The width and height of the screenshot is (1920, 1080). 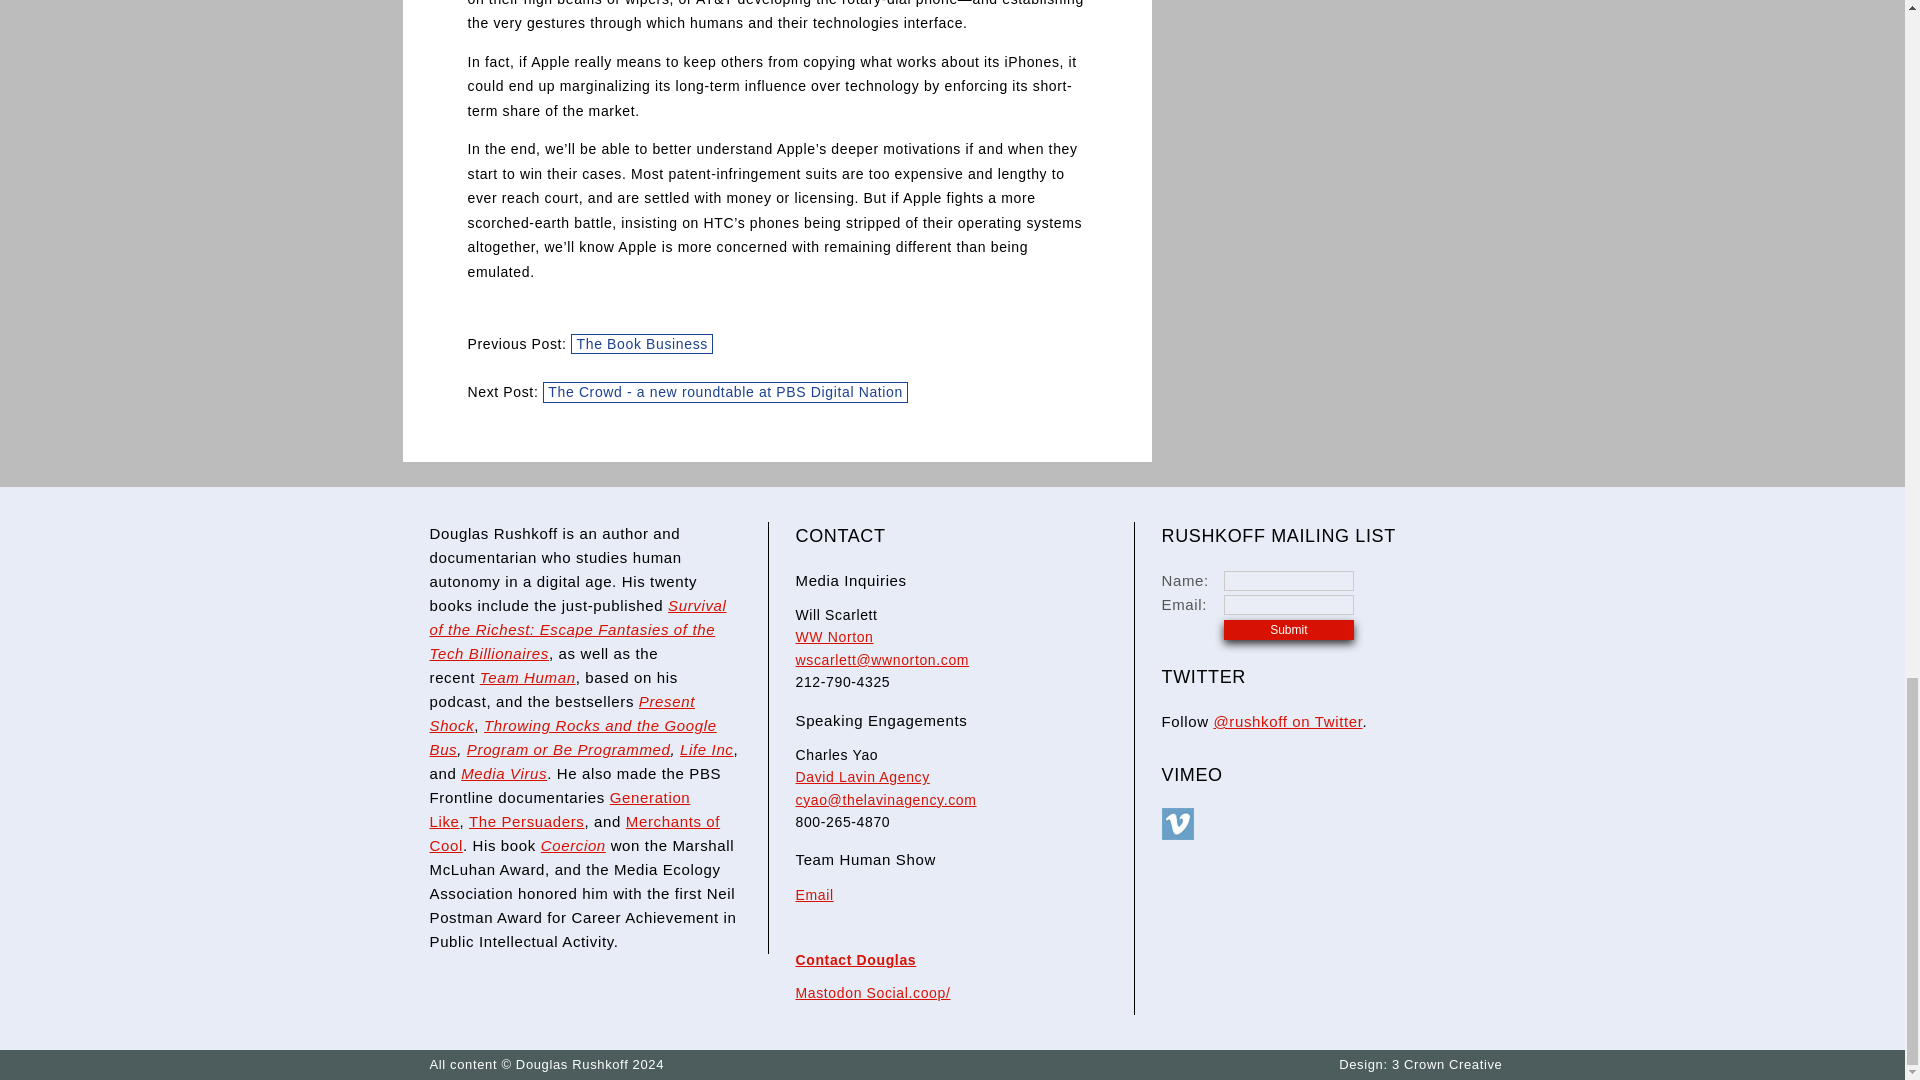 I want to click on The Persuaders, so click(x=526, y=822).